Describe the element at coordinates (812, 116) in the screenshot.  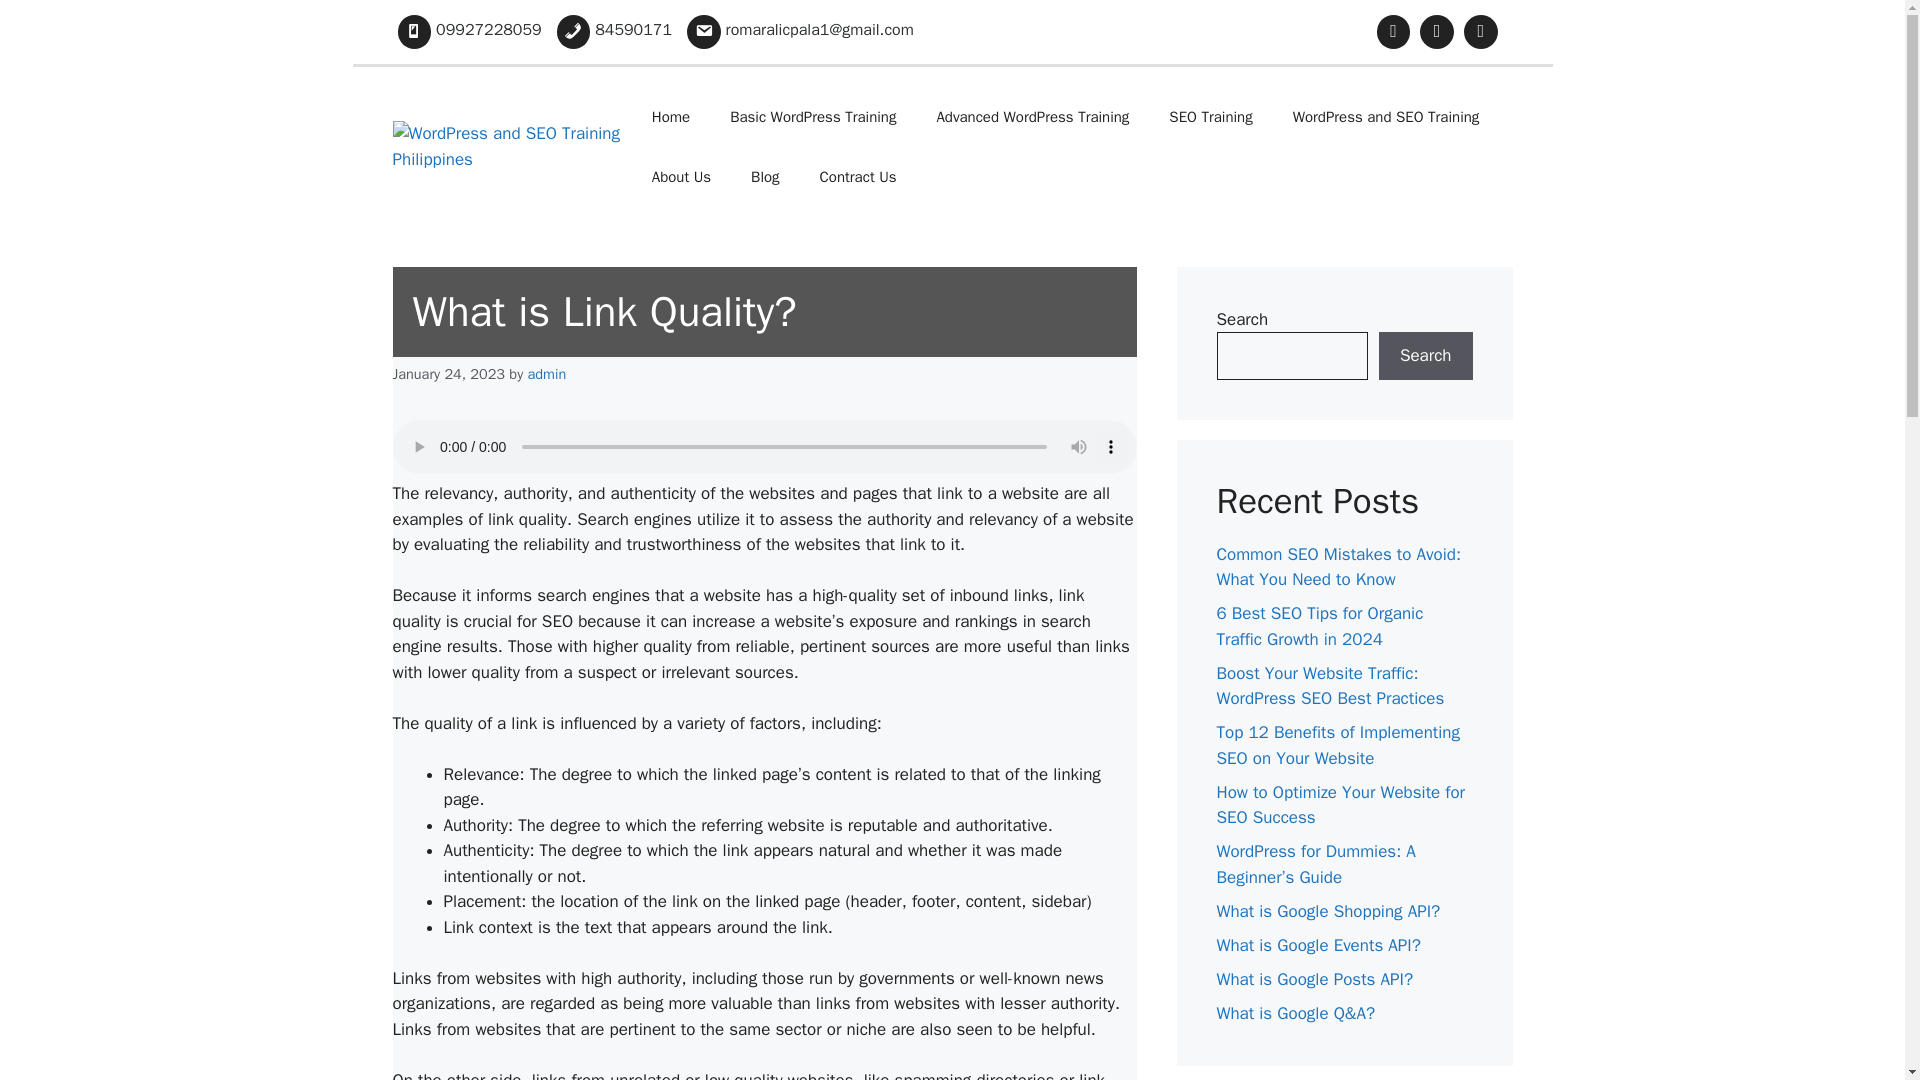
I see `Basic WordPress Training` at that location.